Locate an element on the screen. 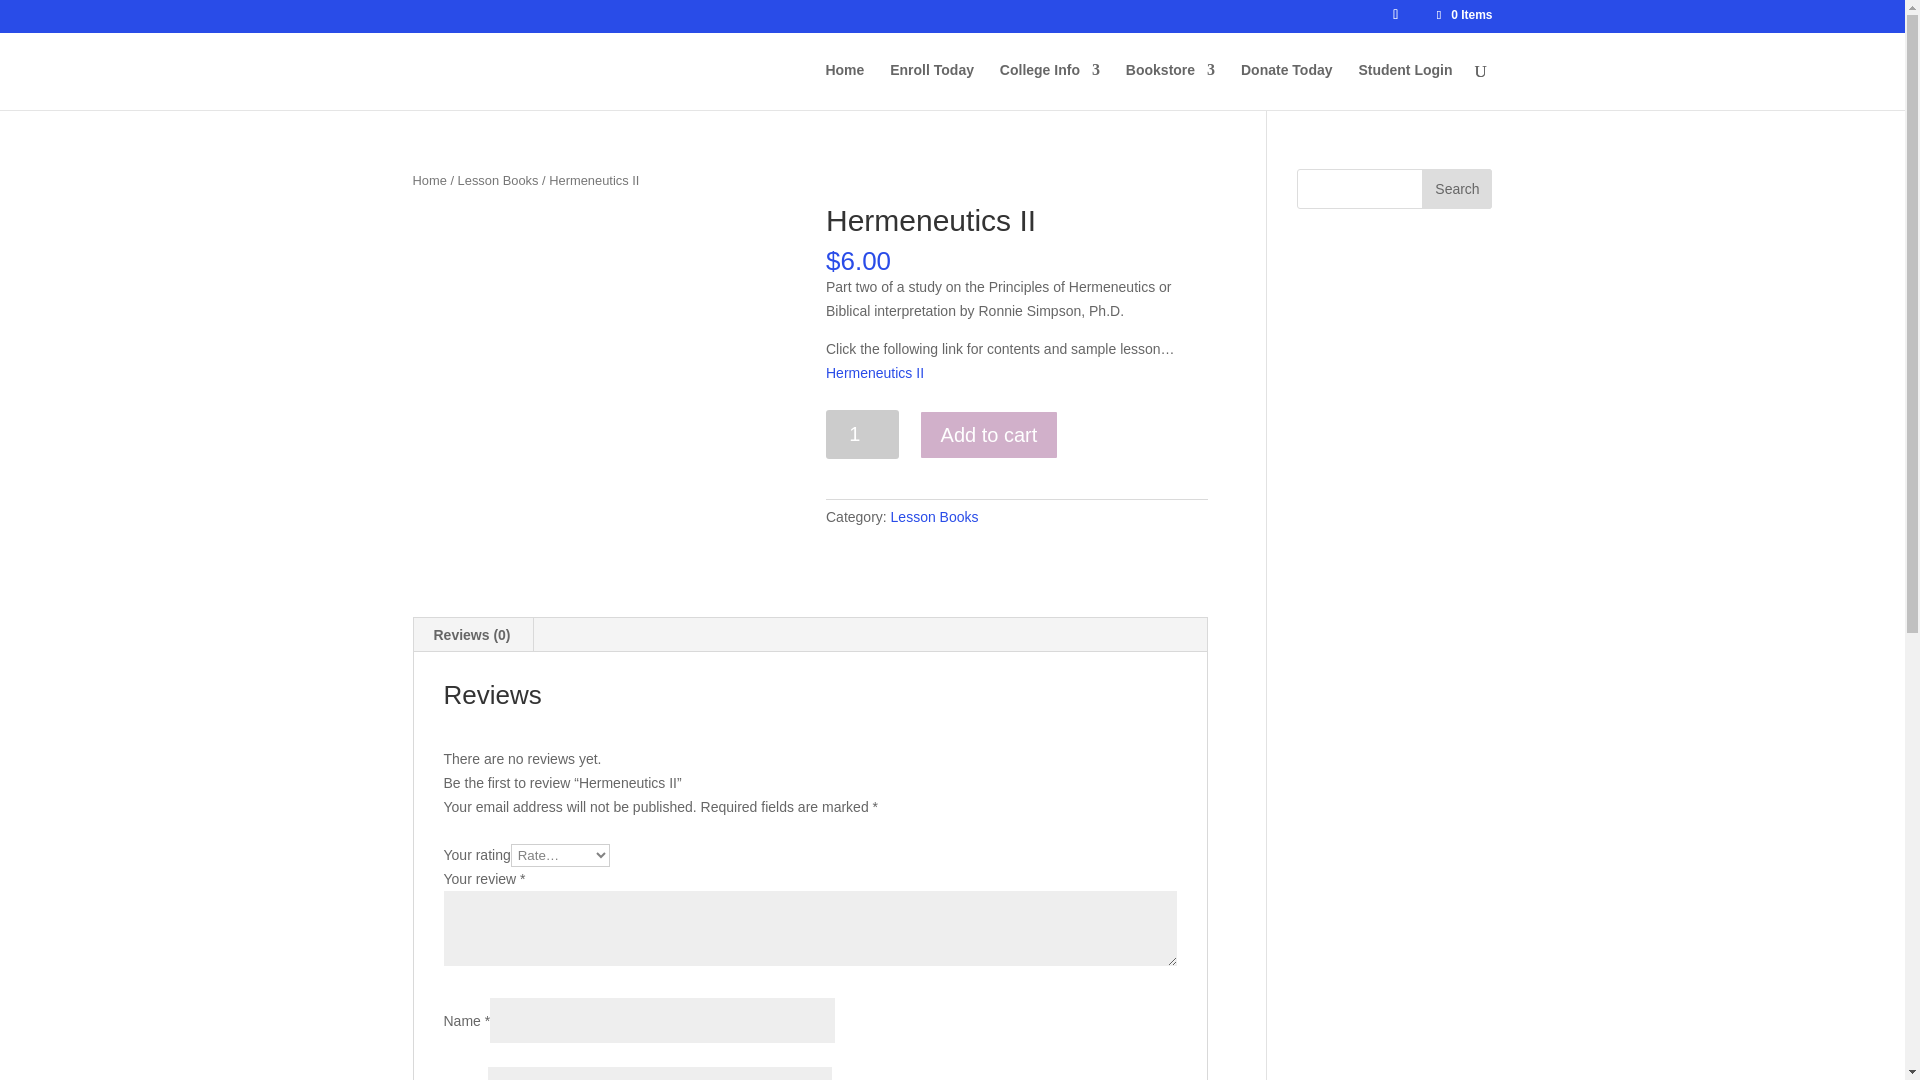  Qty is located at coordinates (862, 434).